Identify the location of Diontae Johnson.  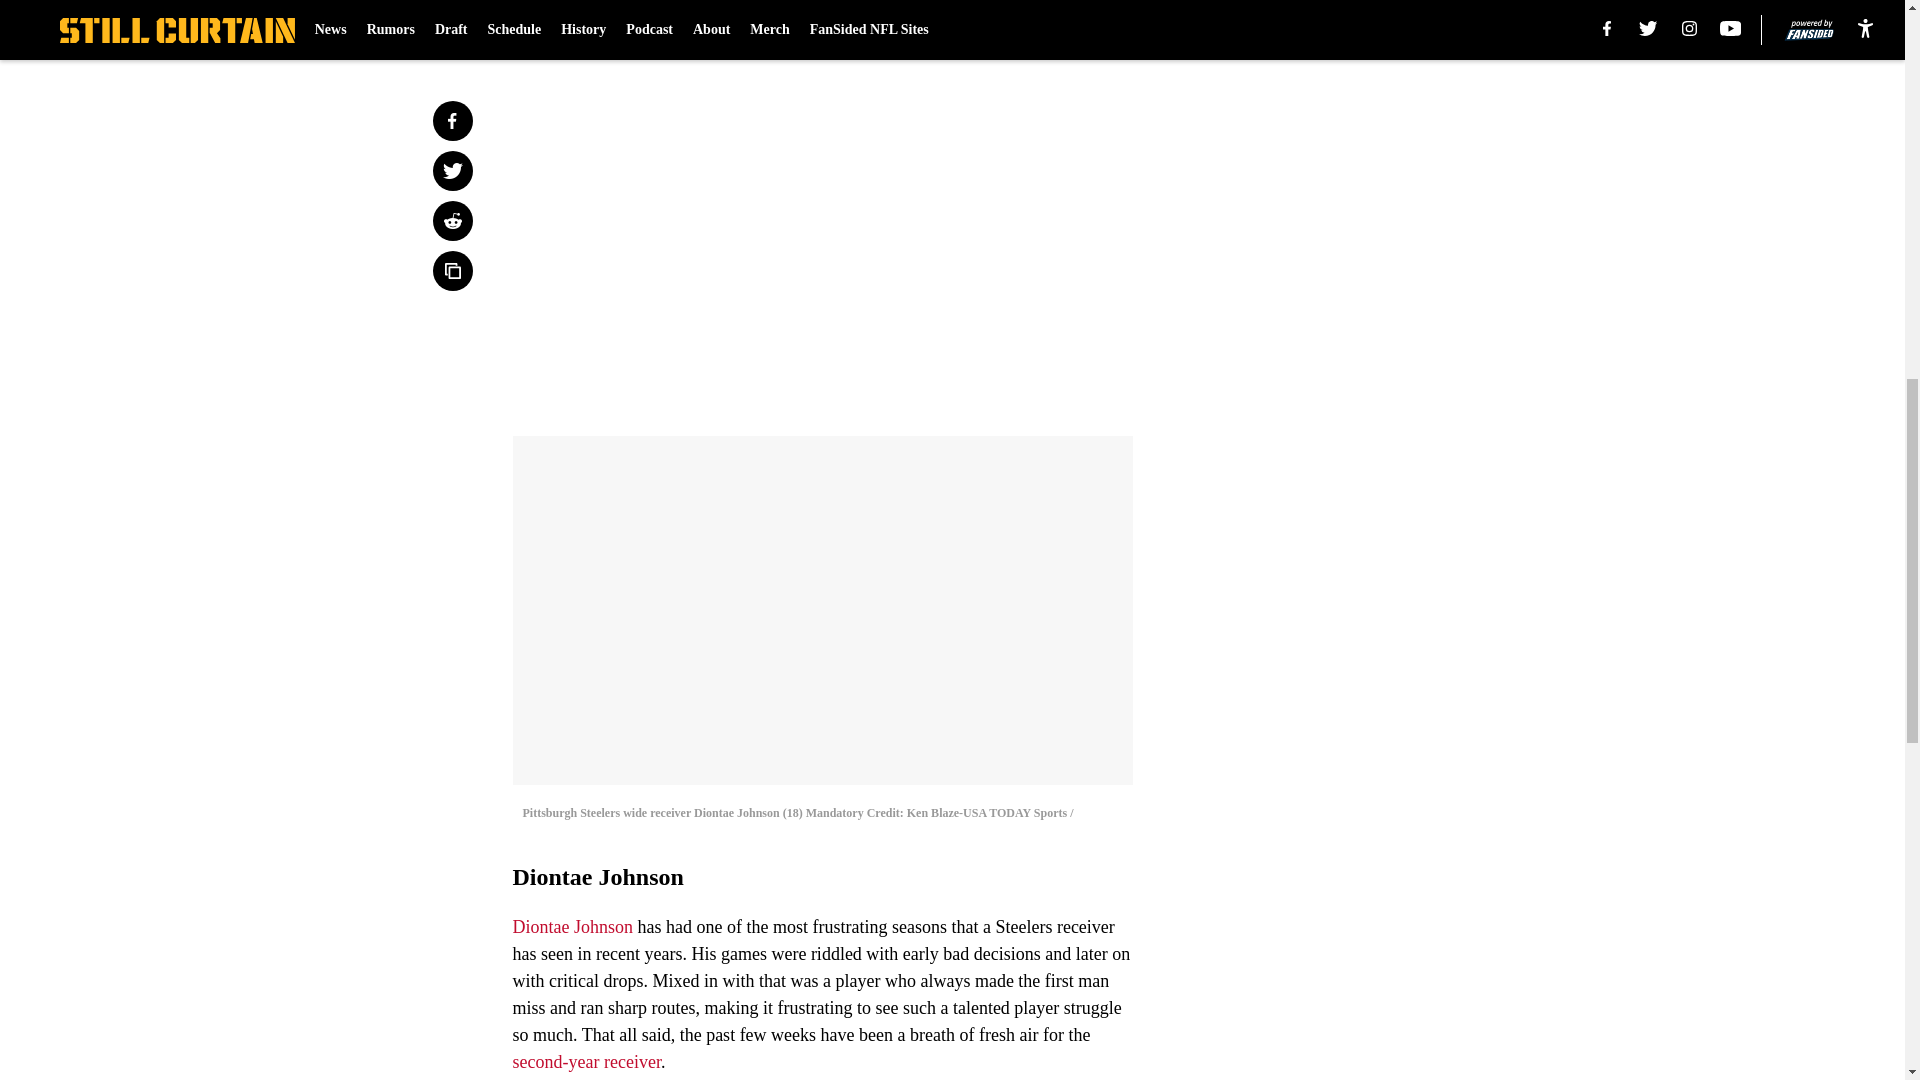
(572, 926).